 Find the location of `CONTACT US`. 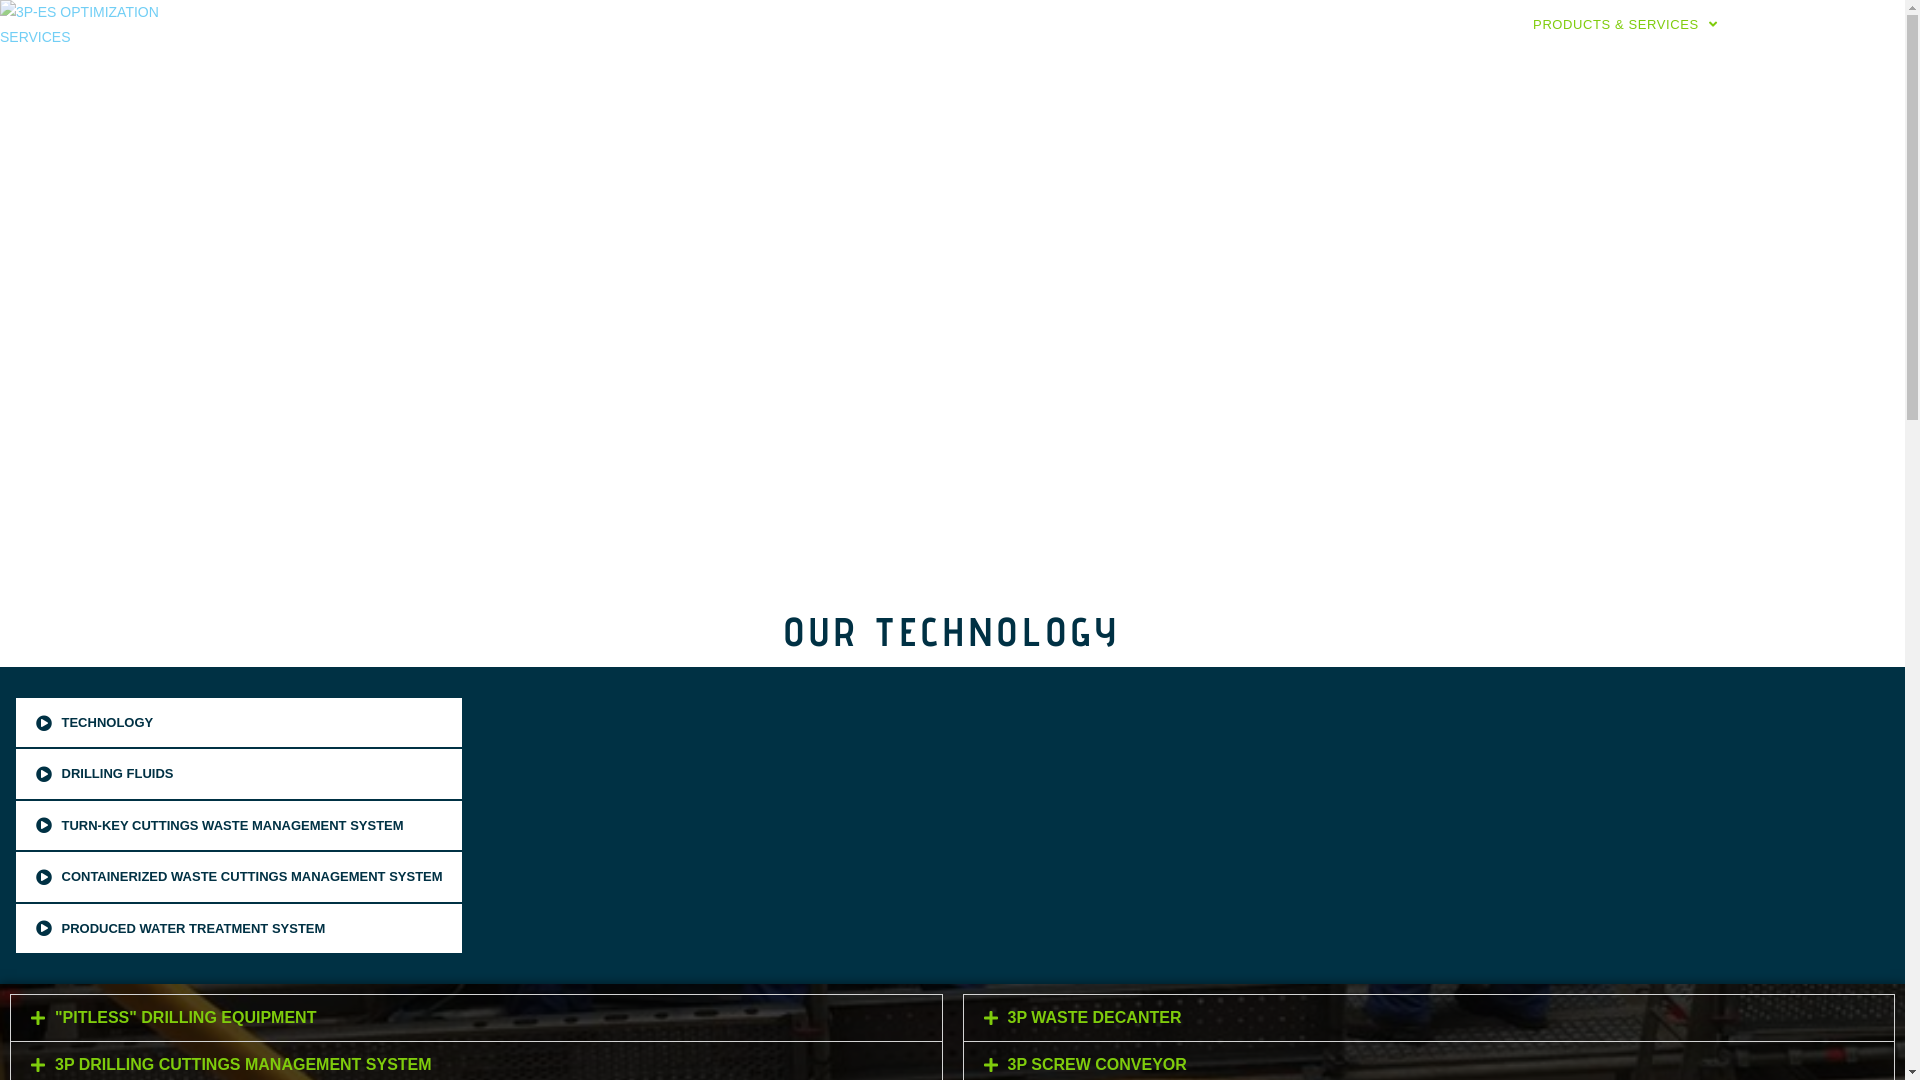

CONTACT US is located at coordinates (1802, 25).